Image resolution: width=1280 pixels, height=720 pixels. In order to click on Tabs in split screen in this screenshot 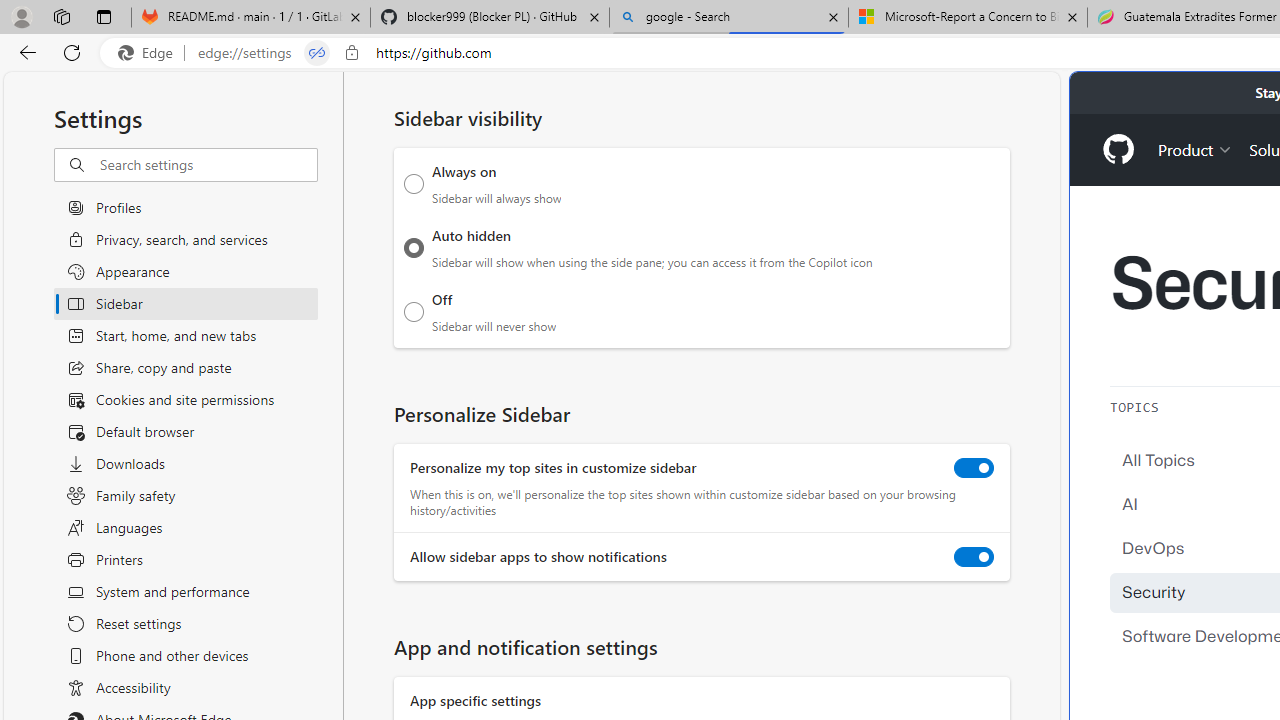, I will do `click(317, 53)`.